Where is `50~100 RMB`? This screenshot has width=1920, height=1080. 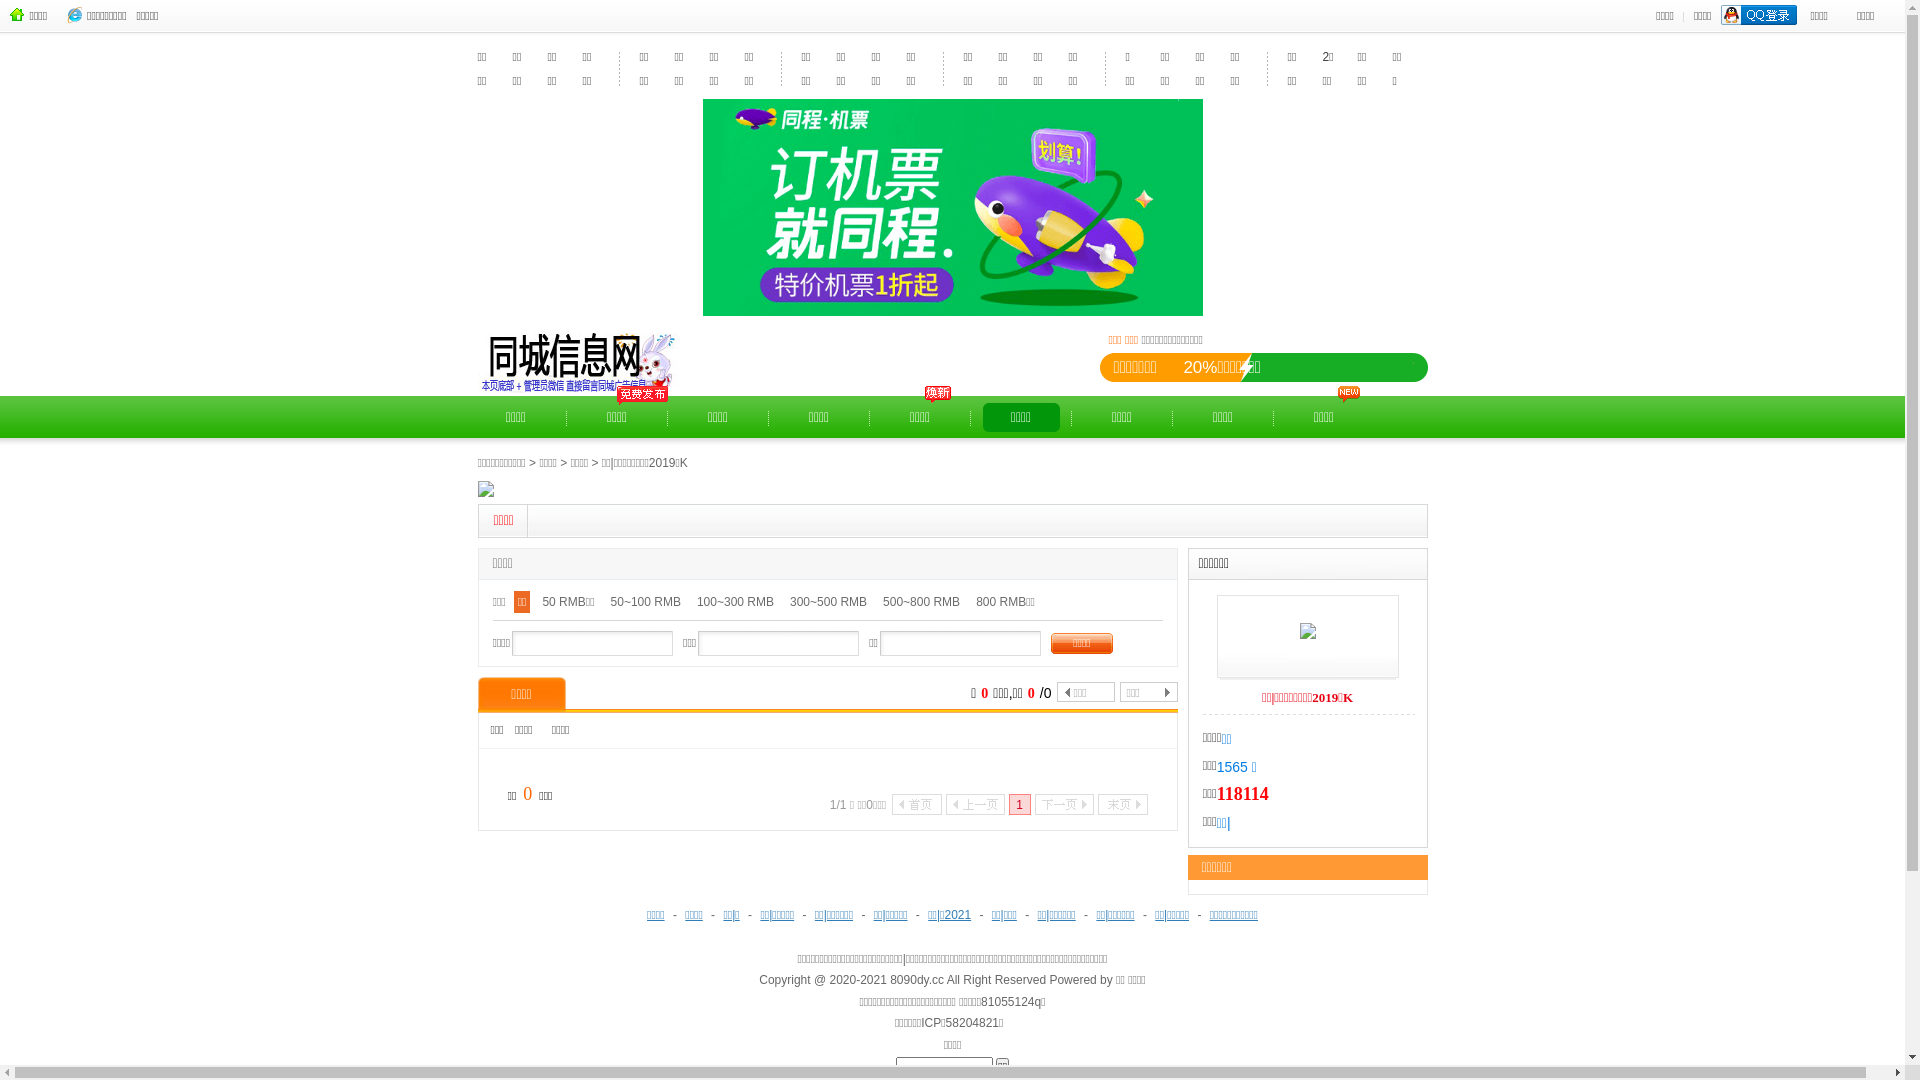
50~100 RMB is located at coordinates (646, 602).